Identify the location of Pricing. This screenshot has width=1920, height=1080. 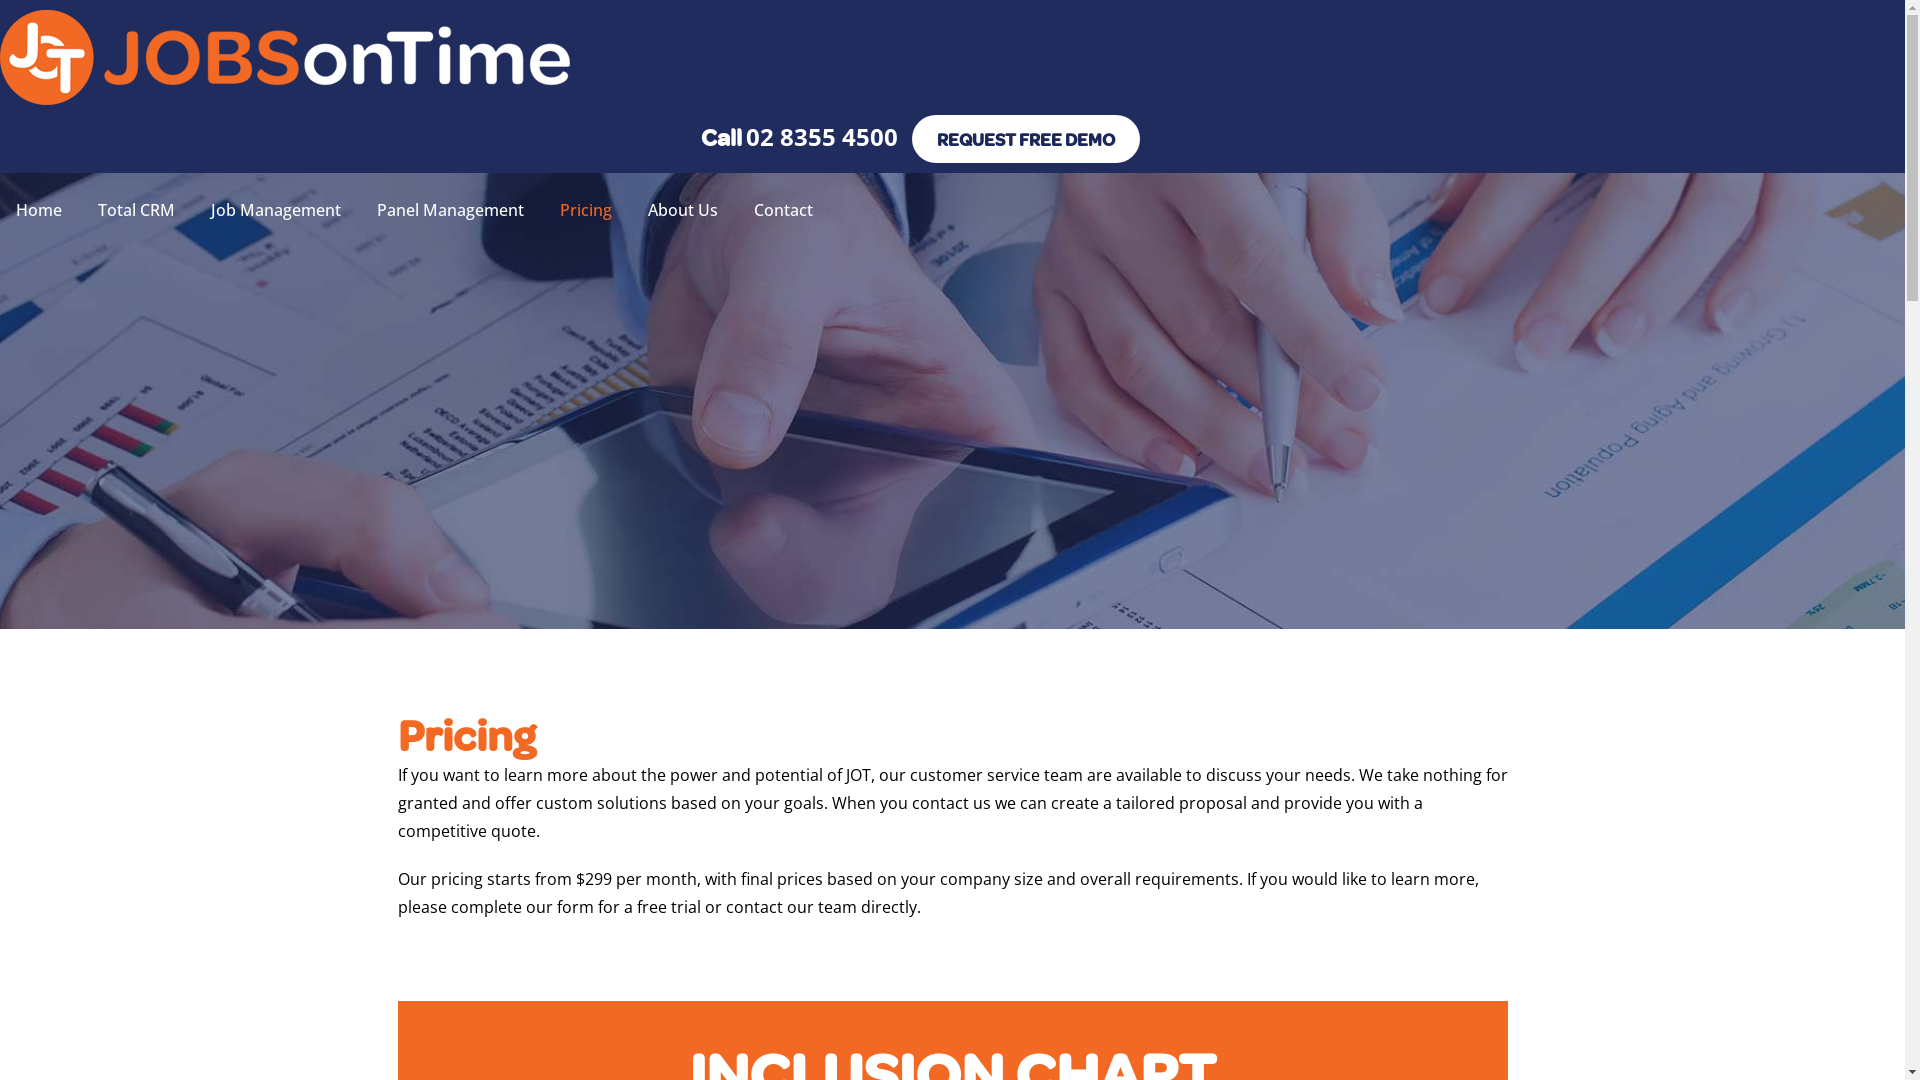
(586, 210).